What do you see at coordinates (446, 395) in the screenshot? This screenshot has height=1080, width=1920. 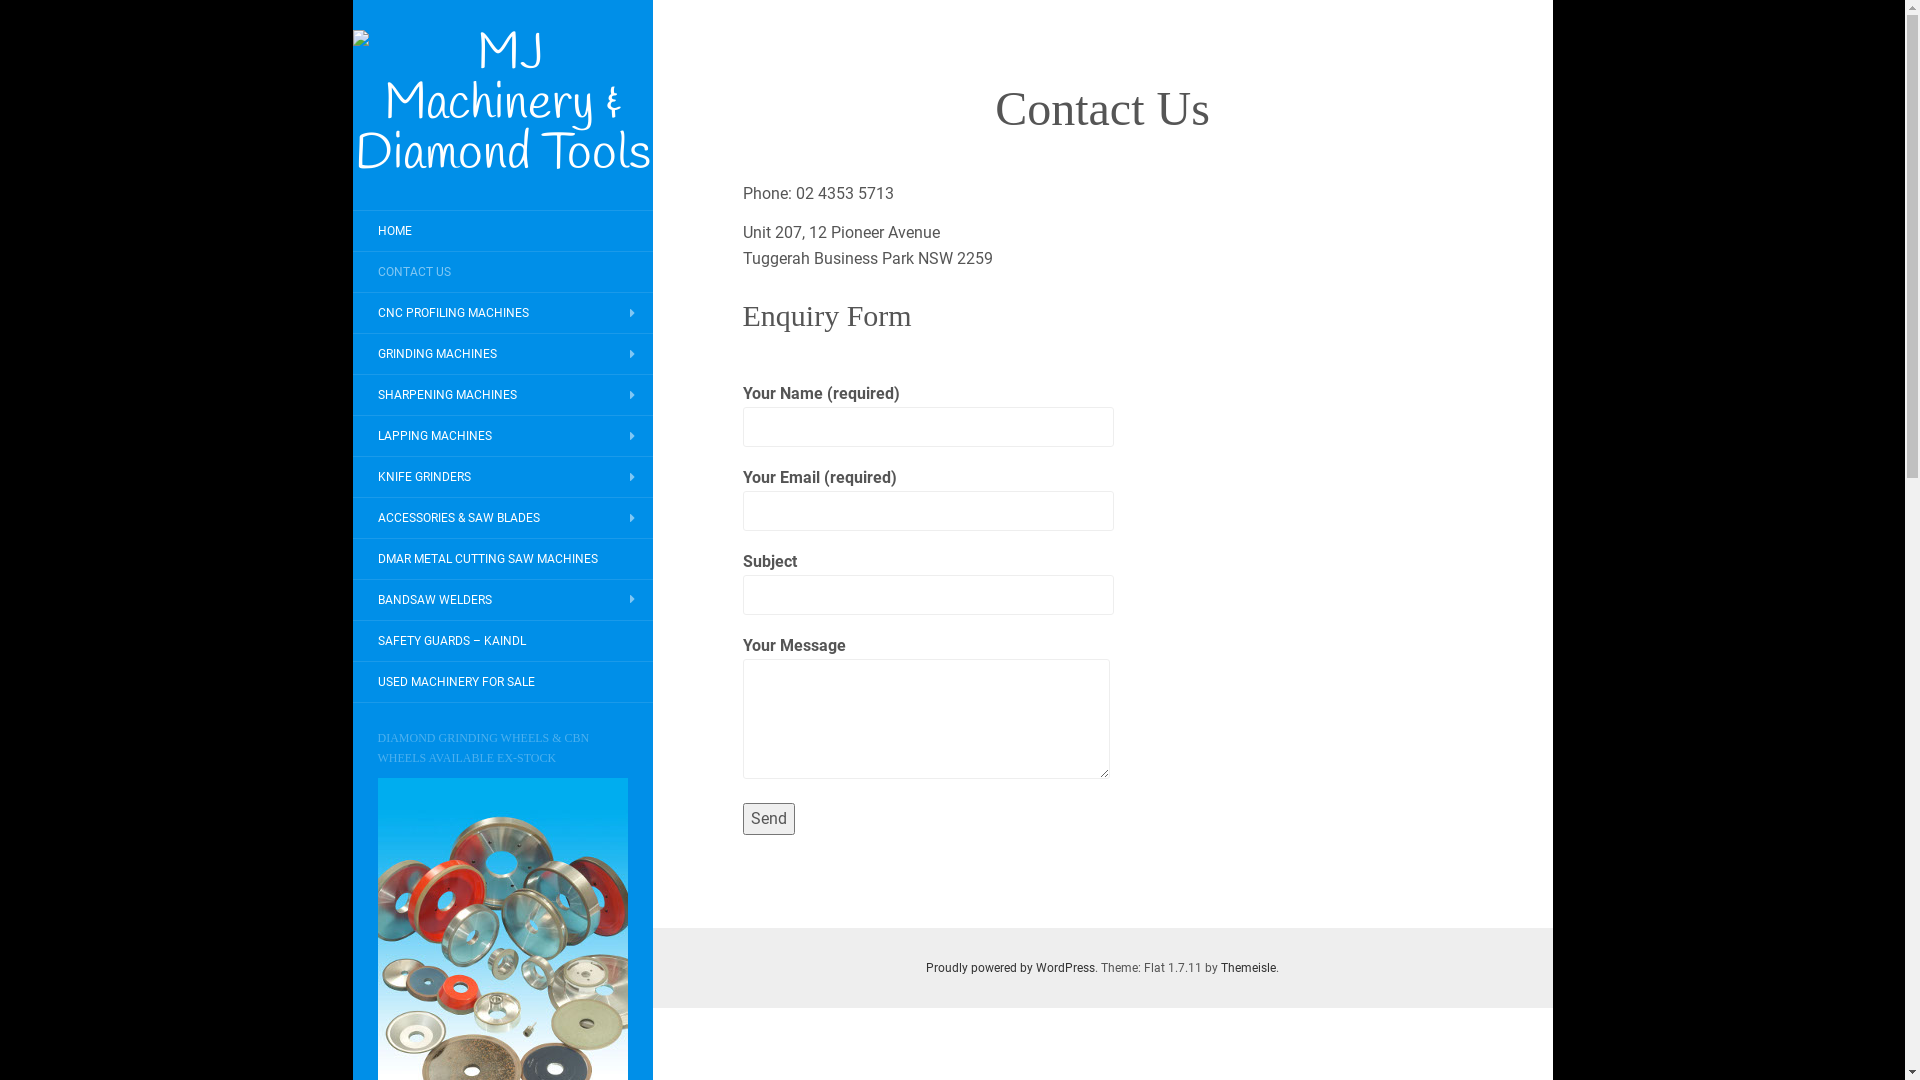 I see `SHARPENING MACHINES` at bounding box center [446, 395].